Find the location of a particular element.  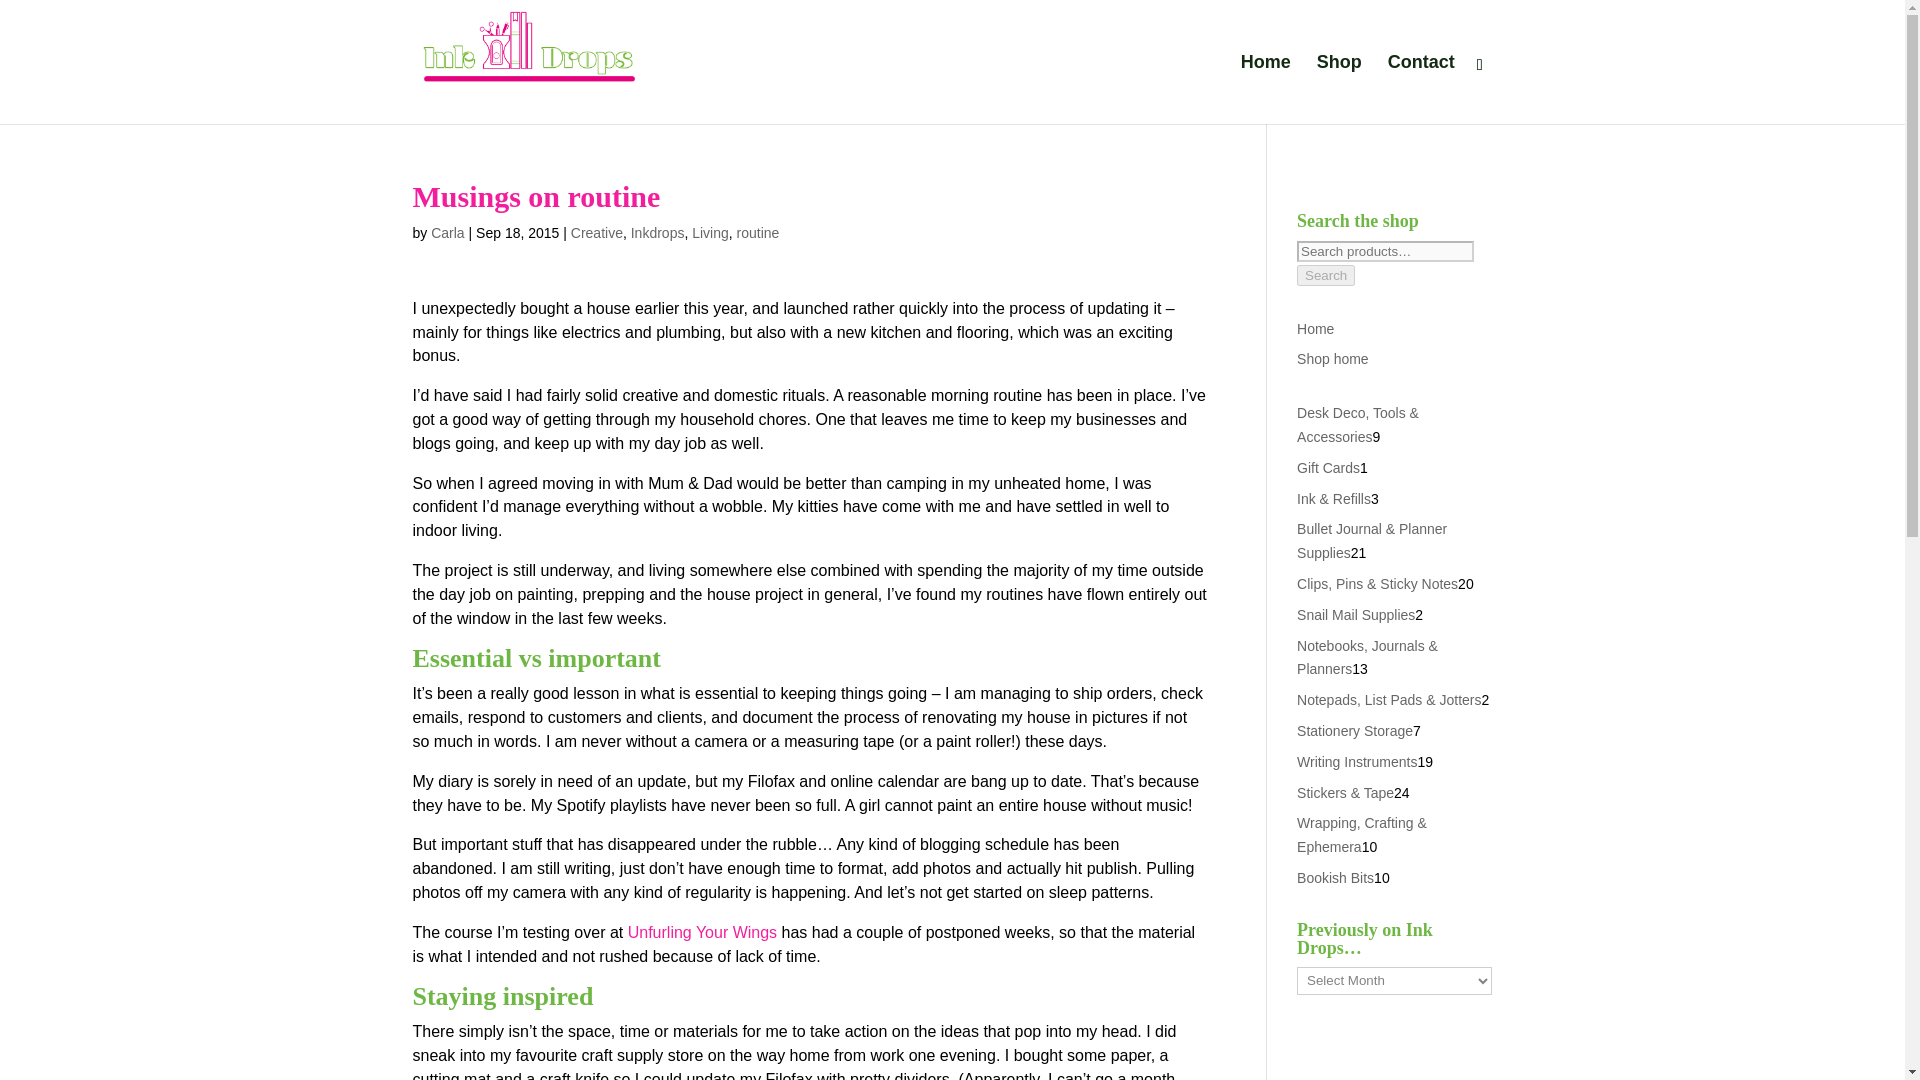

Unfurling Your Wings is located at coordinates (702, 932).